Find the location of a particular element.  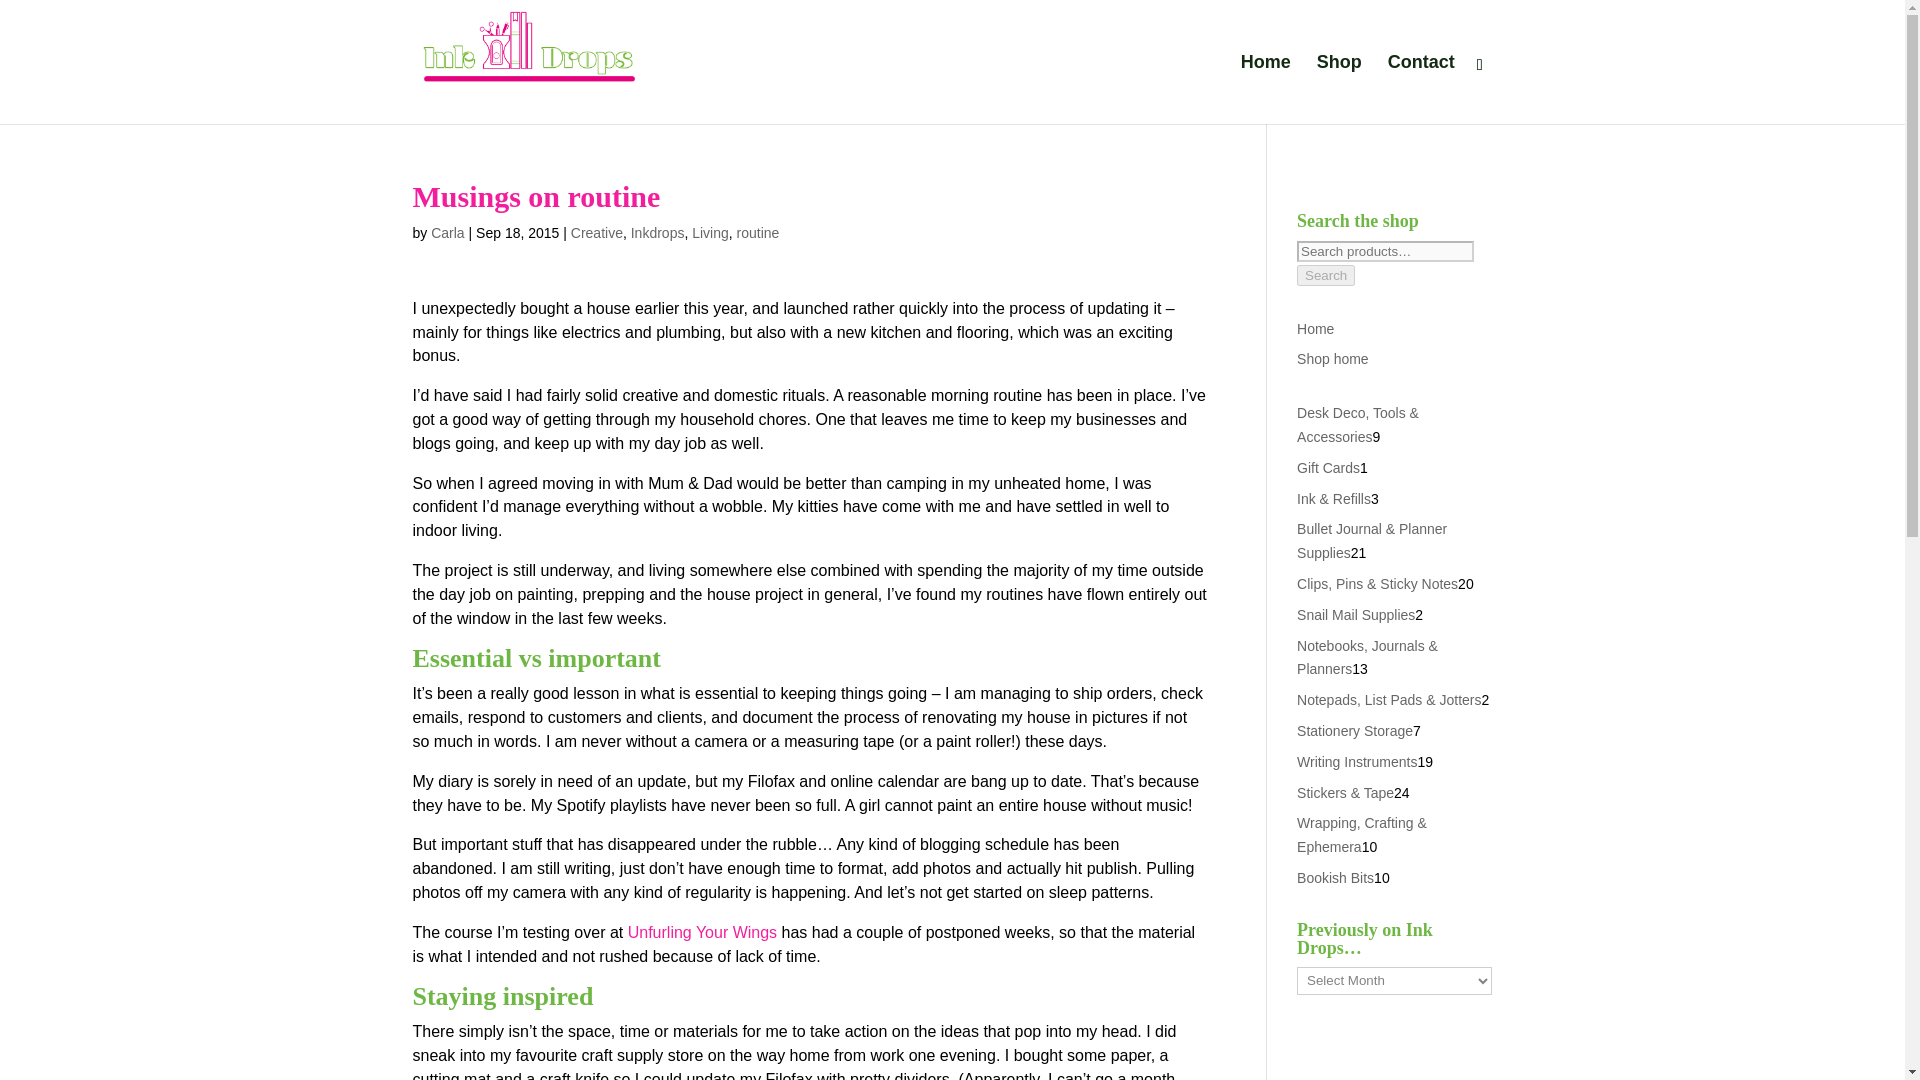

Unfurling Your Wings is located at coordinates (702, 932).